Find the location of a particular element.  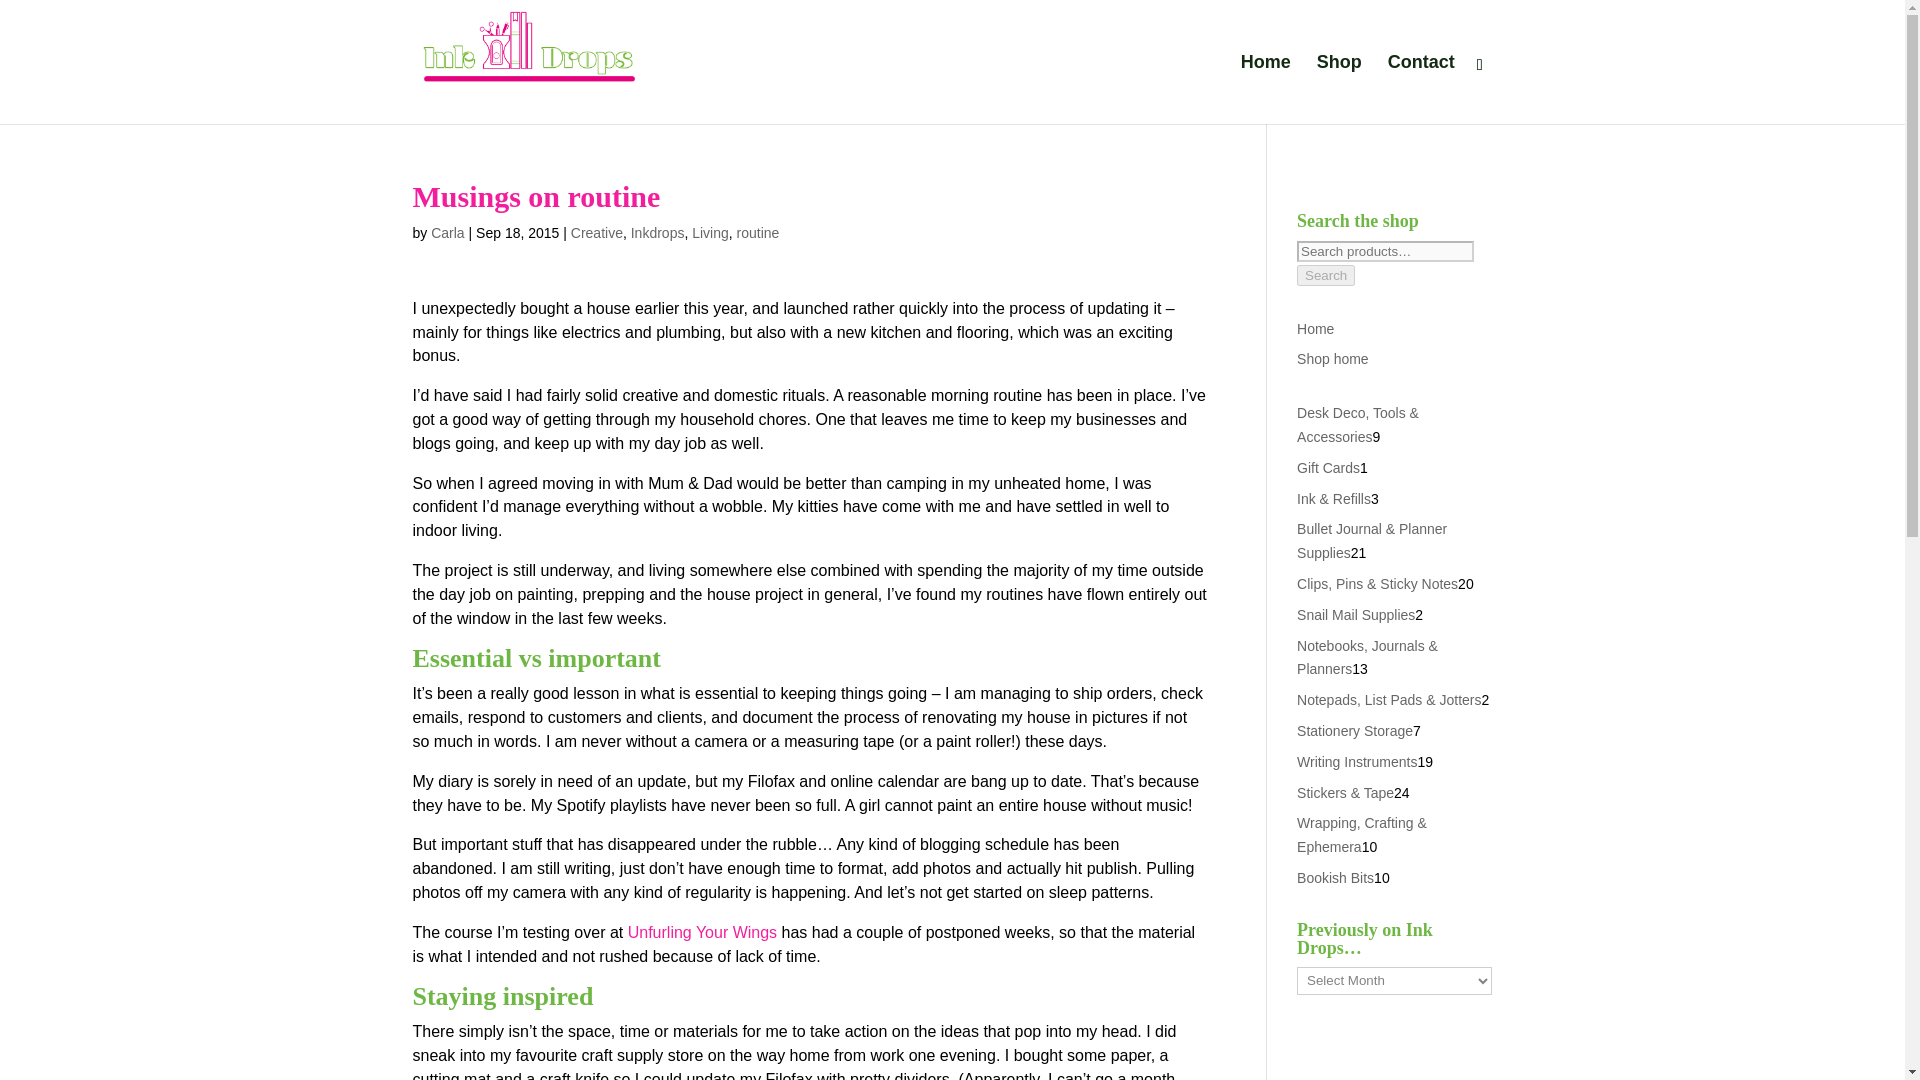

Unfurling Your Wings is located at coordinates (702, 932).